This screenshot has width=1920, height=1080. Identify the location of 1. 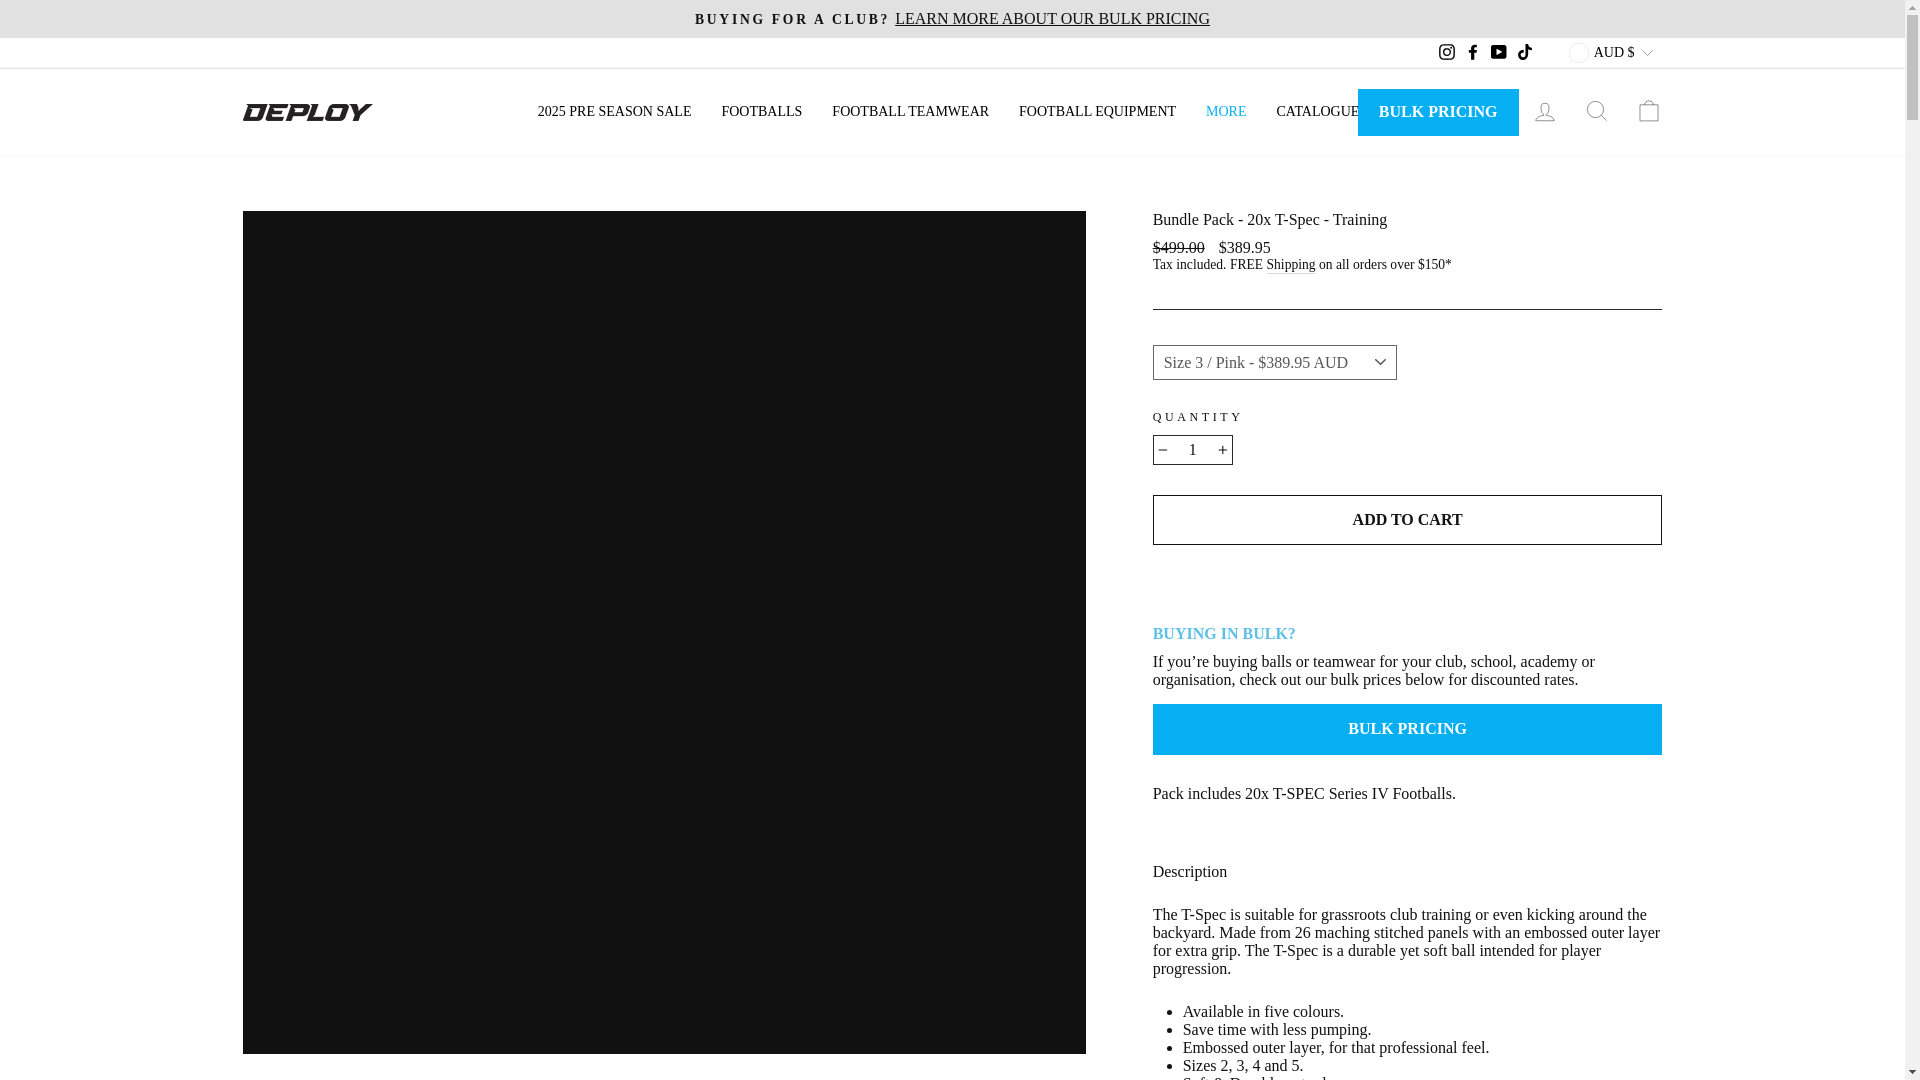
(1192, 450).